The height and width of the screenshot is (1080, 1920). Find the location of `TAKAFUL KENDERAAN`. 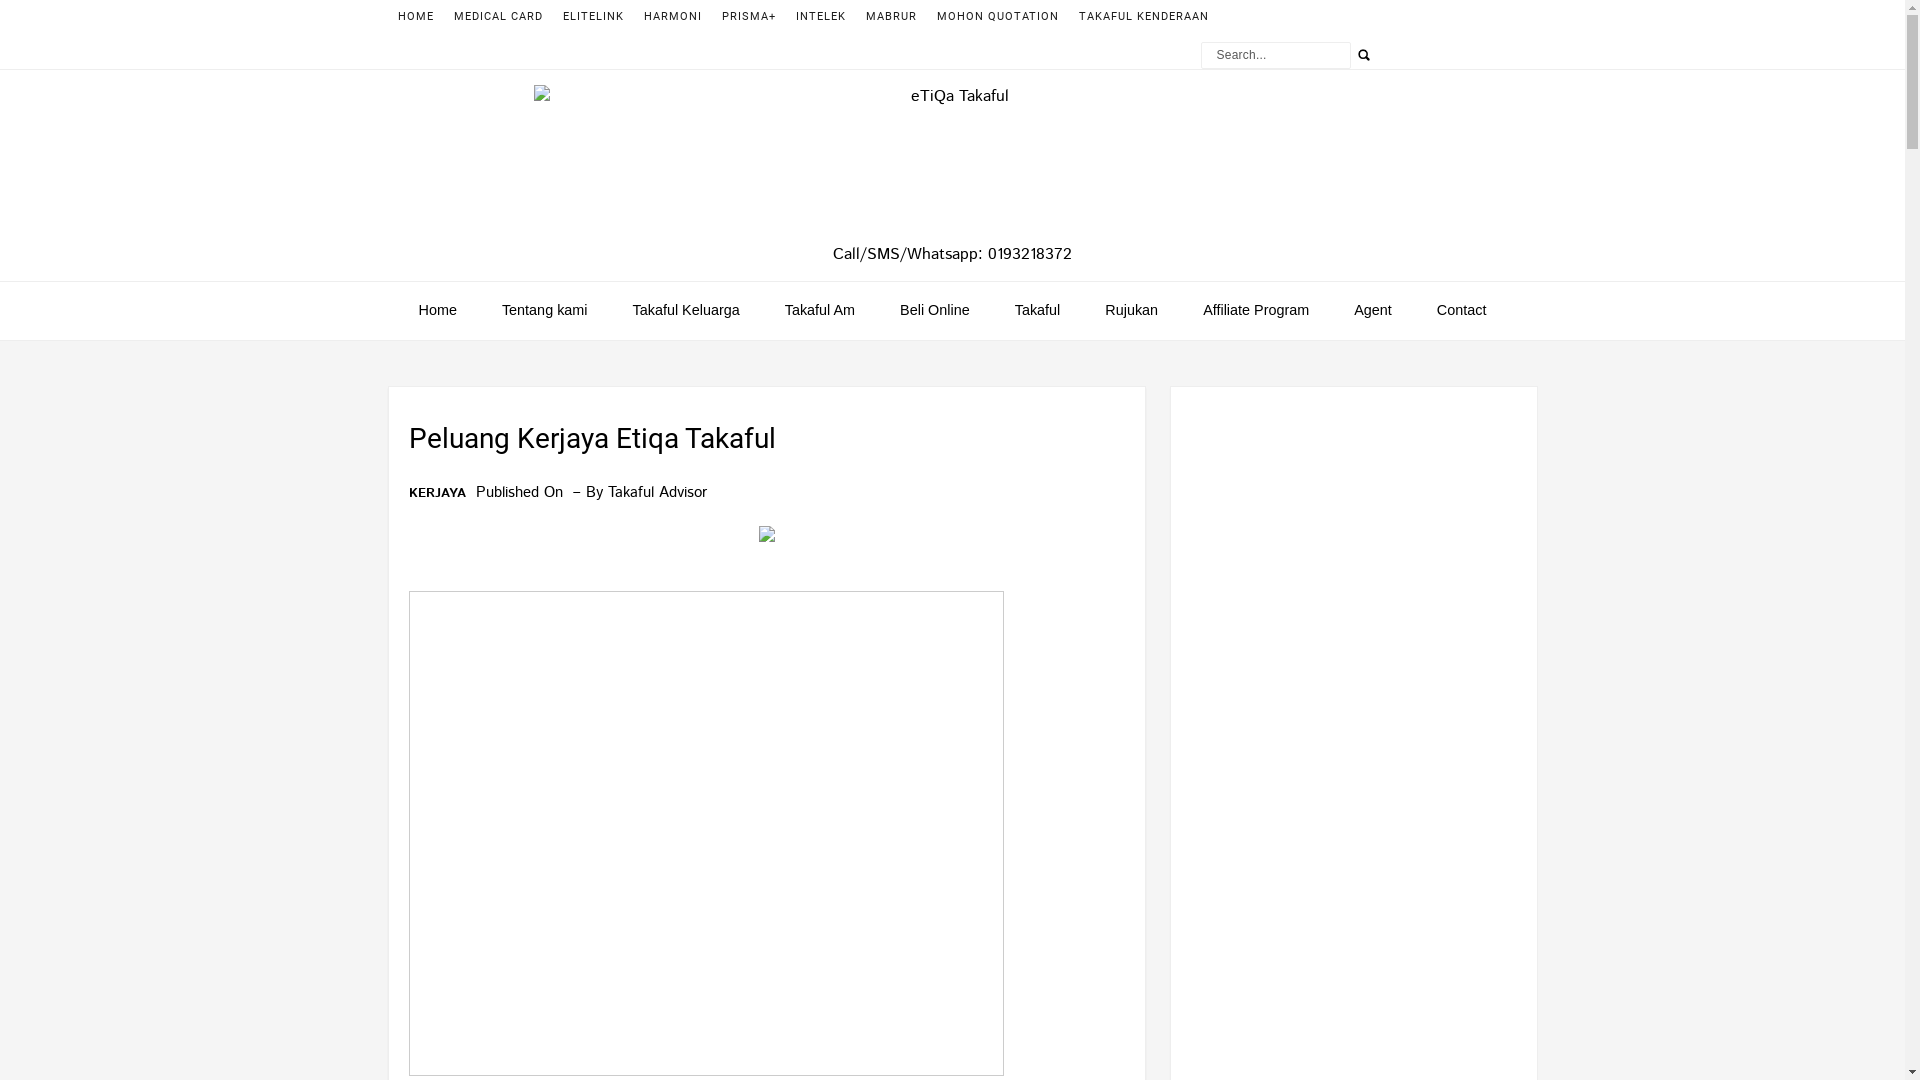

TAKAFUL KENDERAAN is located at coordinates (1143, 16).